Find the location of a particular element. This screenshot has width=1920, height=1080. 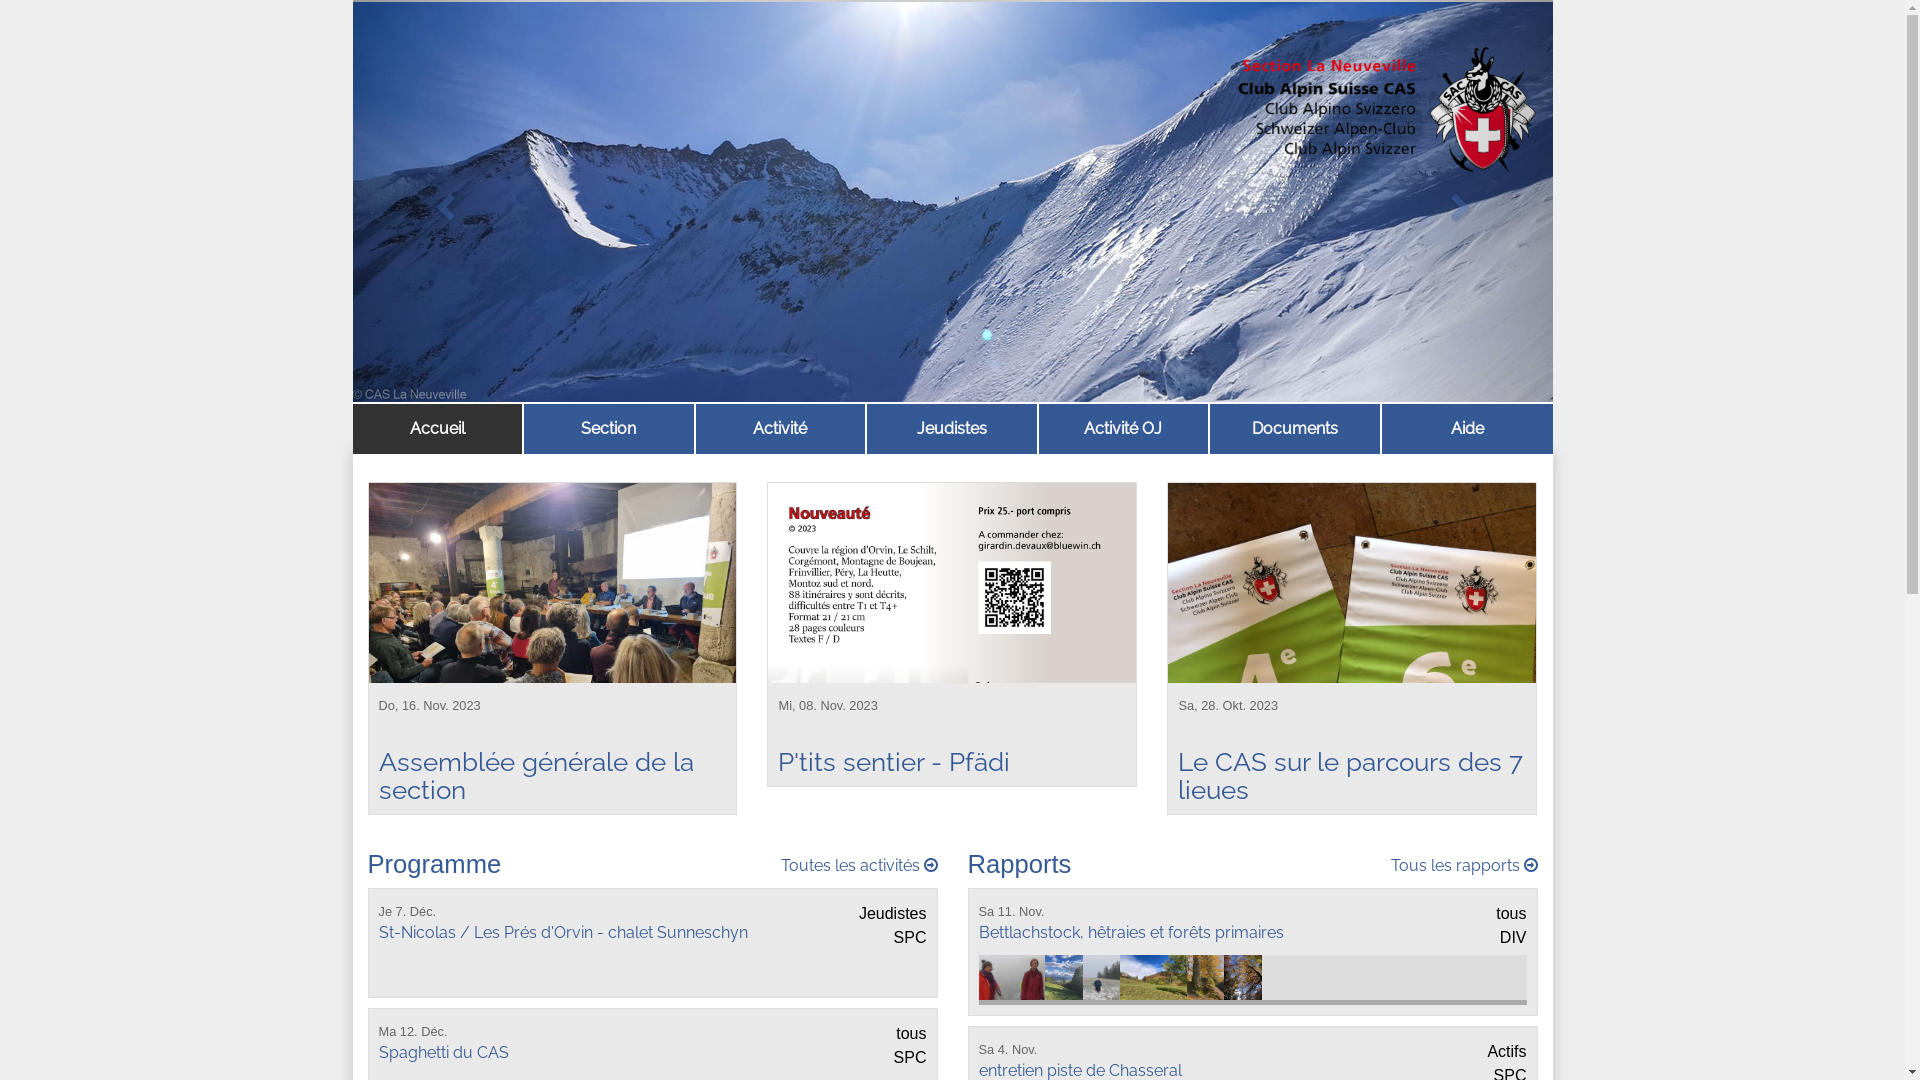

Tous les rapports is located at coordinates (1464, 866).